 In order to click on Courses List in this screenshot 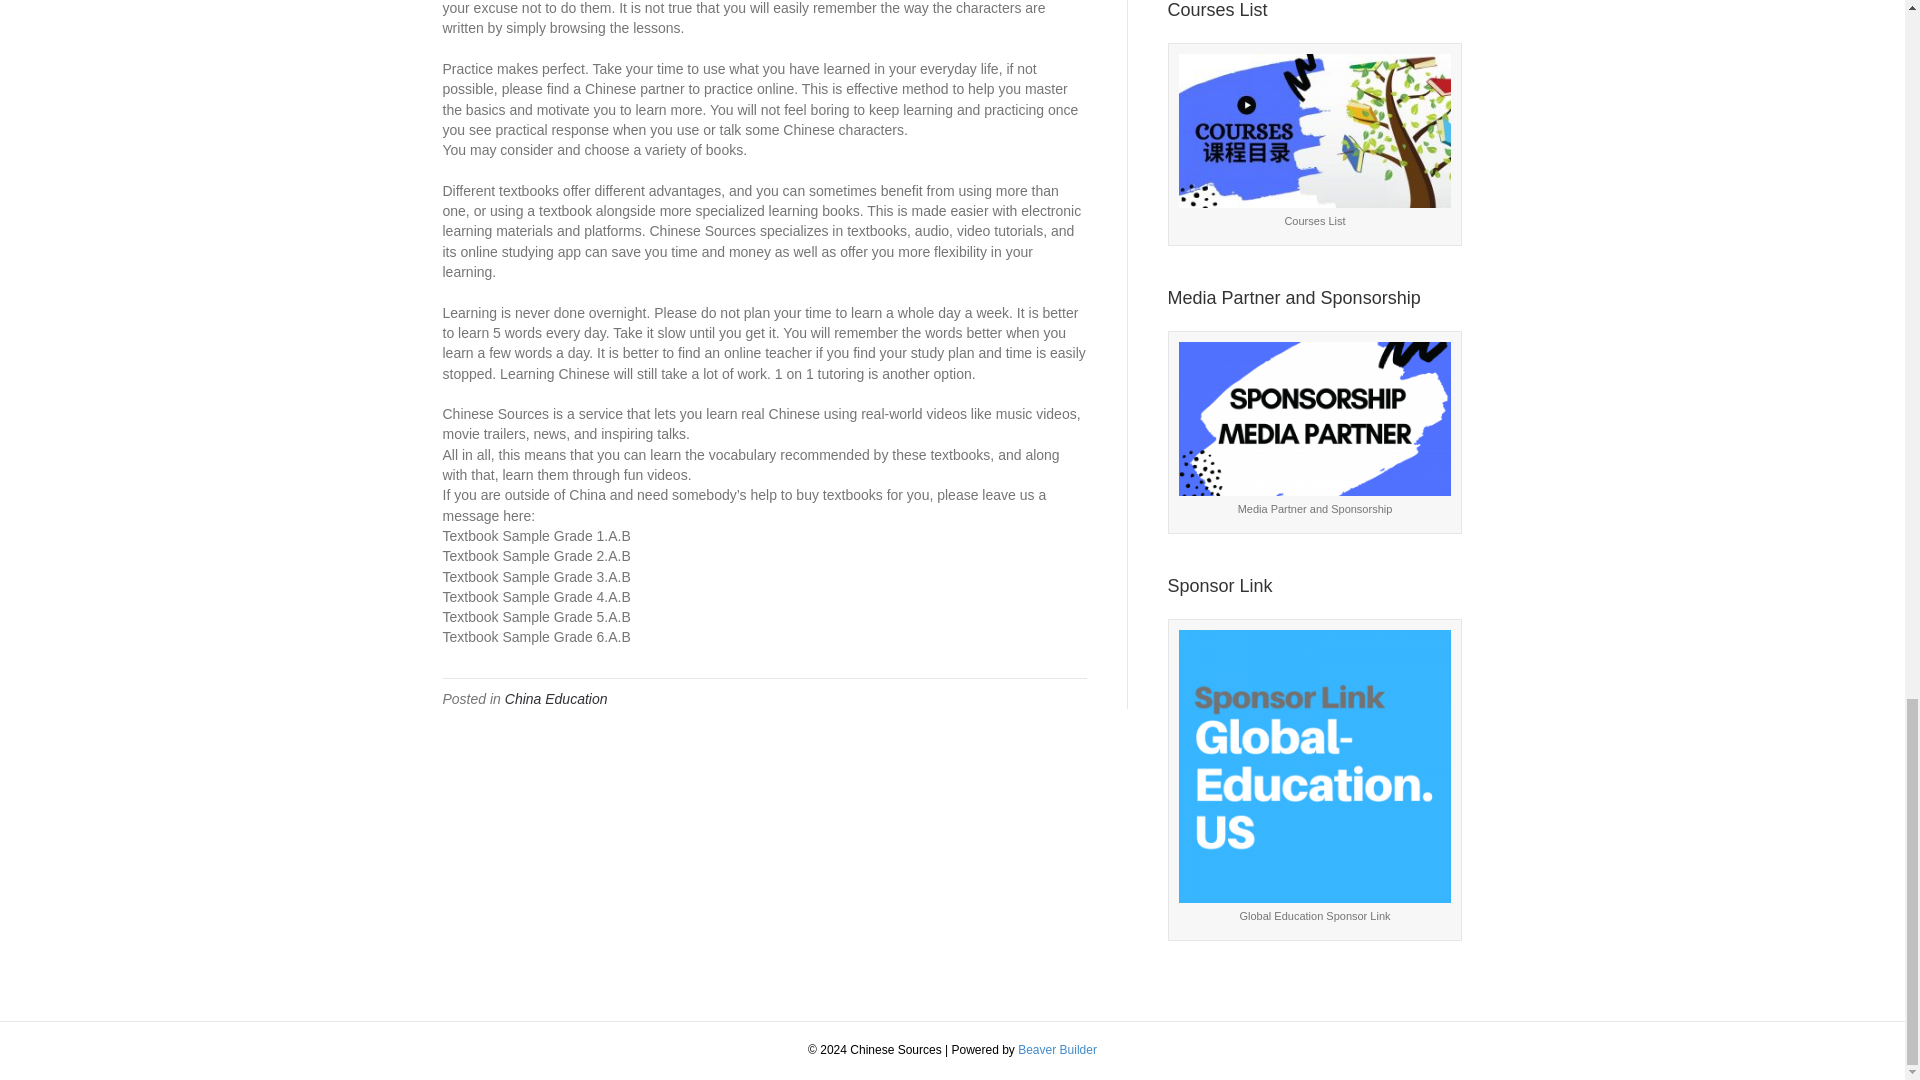, I will do `click(1314, 131)`.